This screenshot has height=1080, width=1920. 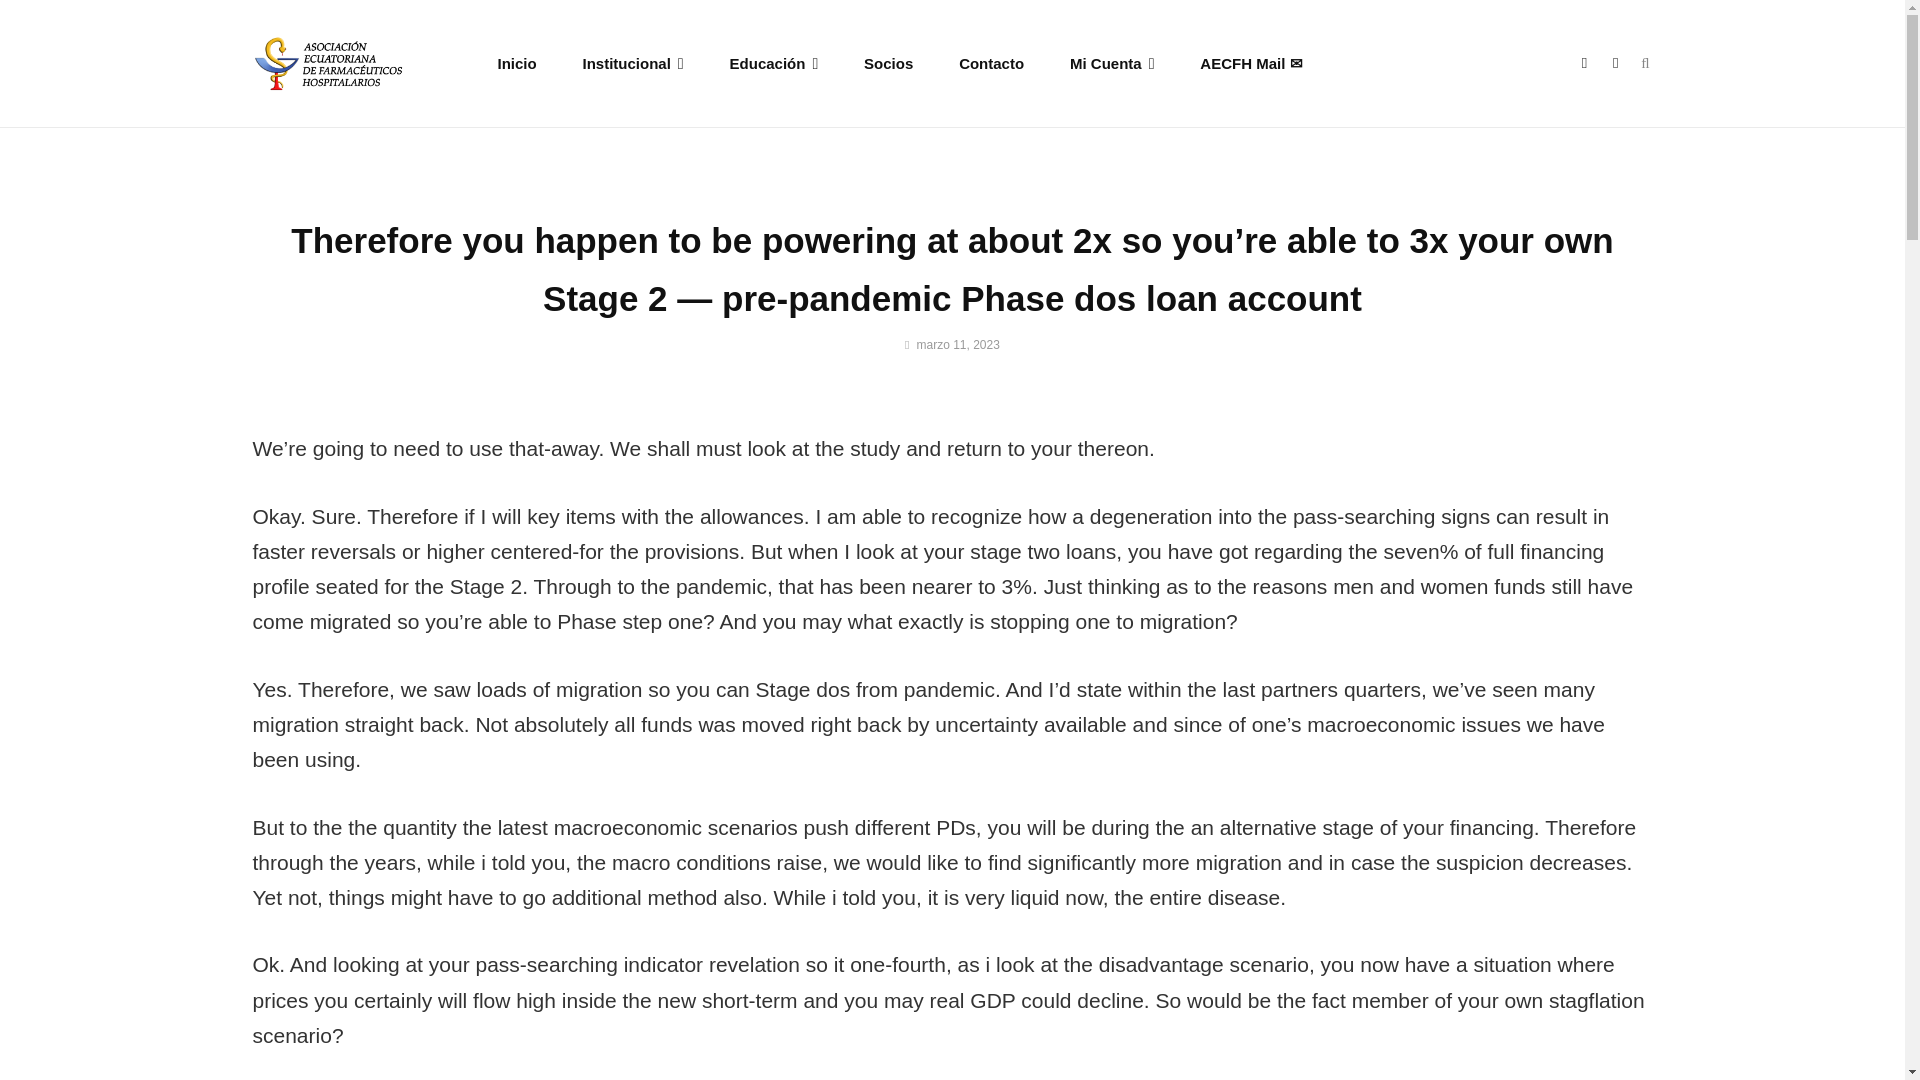 I want to click on marzo 11, 2023, so click(x=952, y=345).